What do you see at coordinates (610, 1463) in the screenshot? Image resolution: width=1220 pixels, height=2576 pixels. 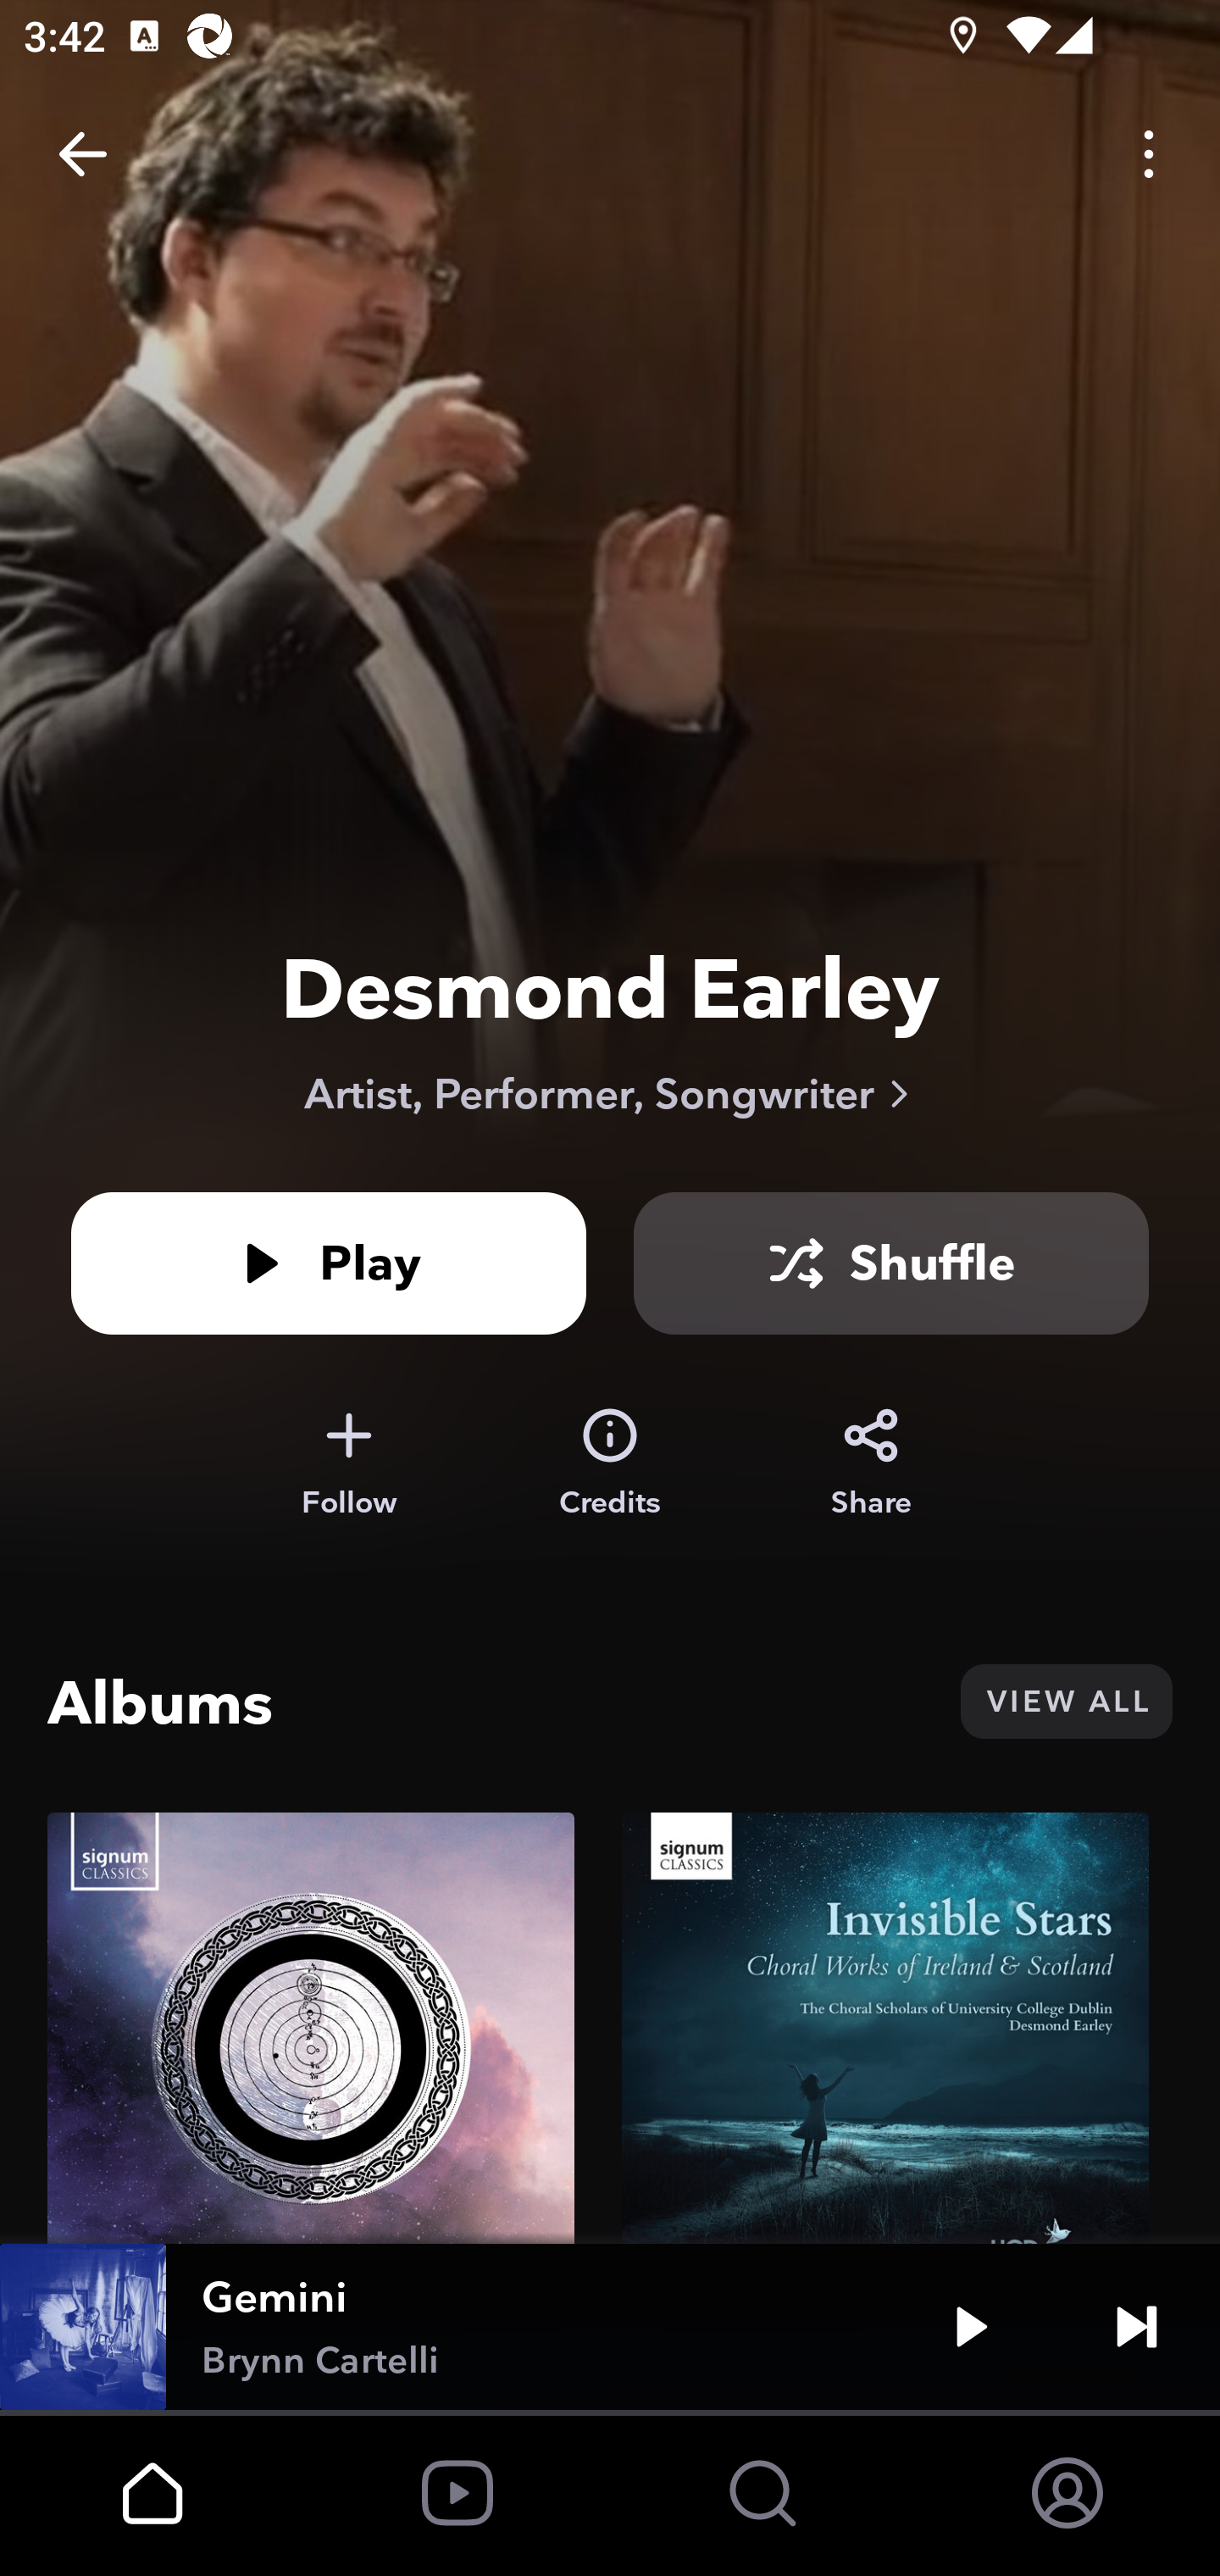 I see `Credits` at bounding box center [610, 1463].